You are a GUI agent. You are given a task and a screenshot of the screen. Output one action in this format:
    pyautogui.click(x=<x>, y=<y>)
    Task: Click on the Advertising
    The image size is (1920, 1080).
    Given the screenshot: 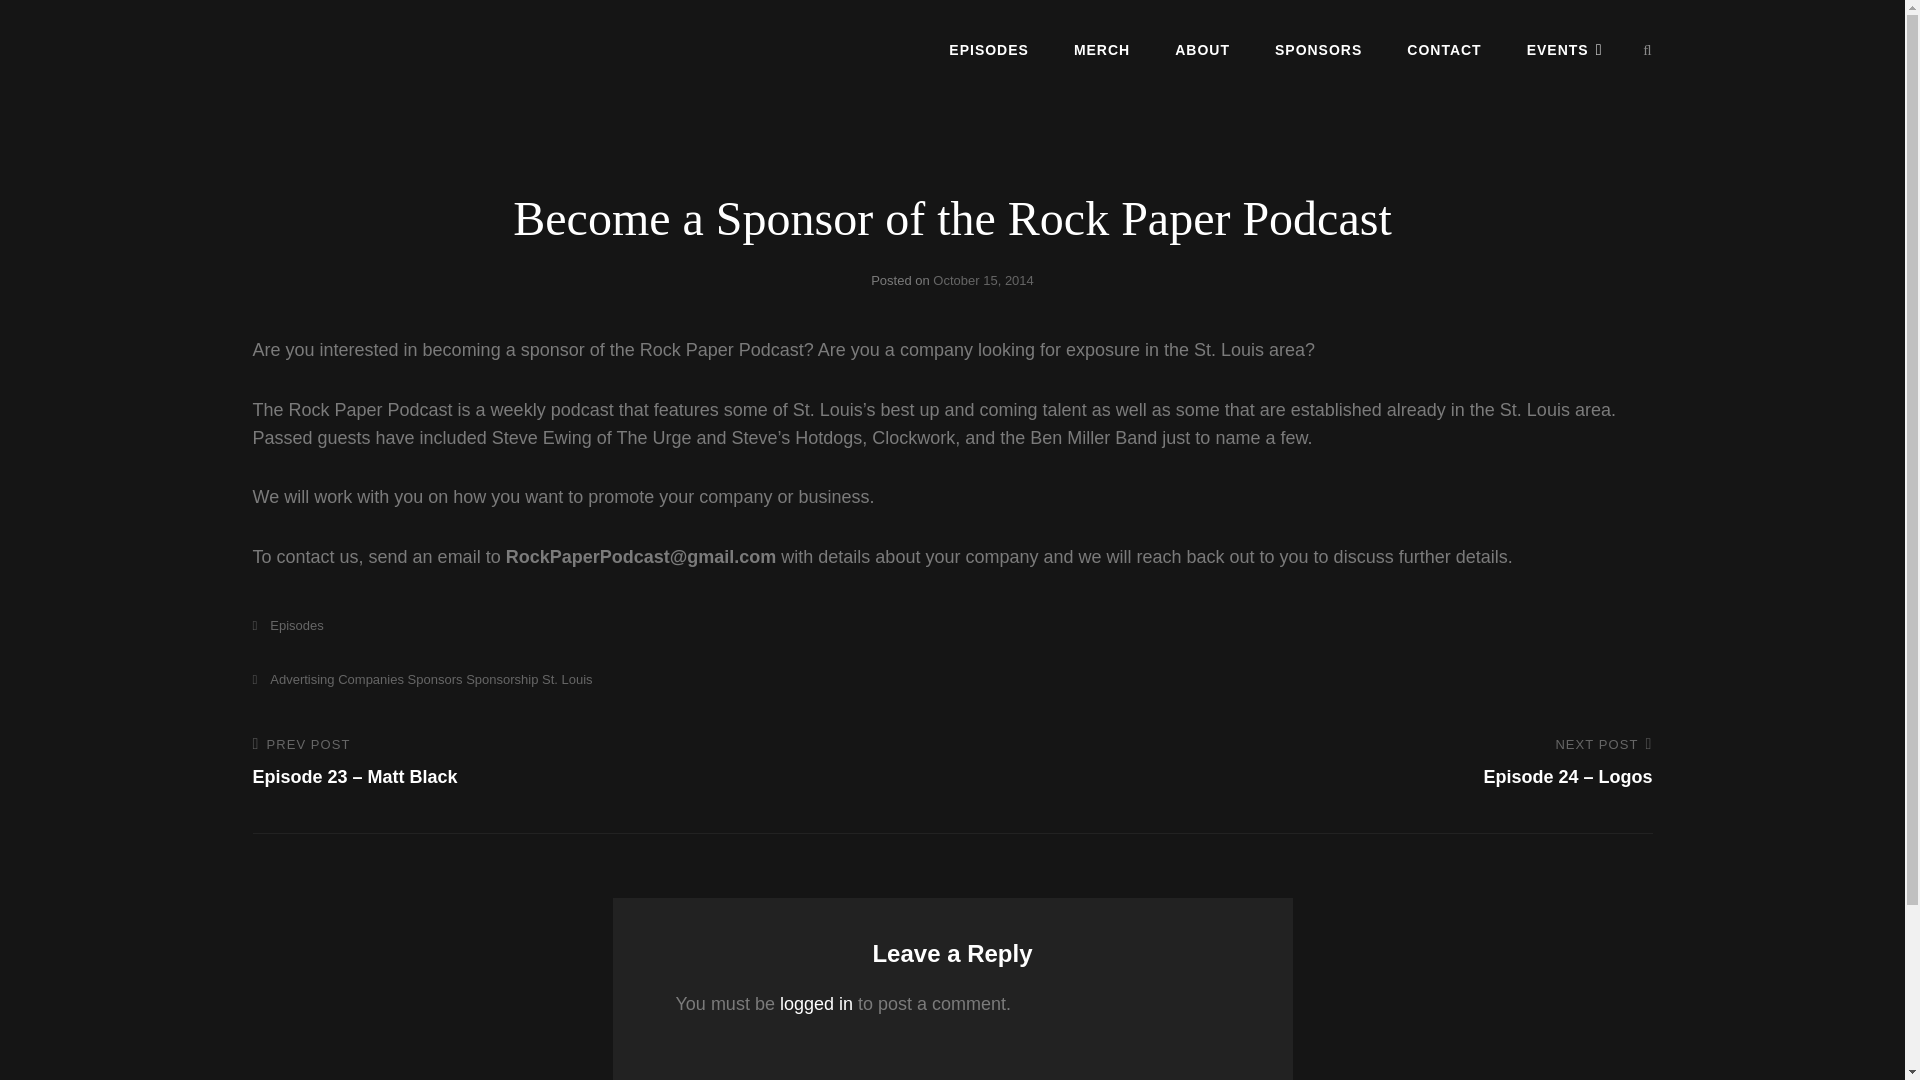 What is the action you would take?
    pyautogui.click(x=292, y=678)
    